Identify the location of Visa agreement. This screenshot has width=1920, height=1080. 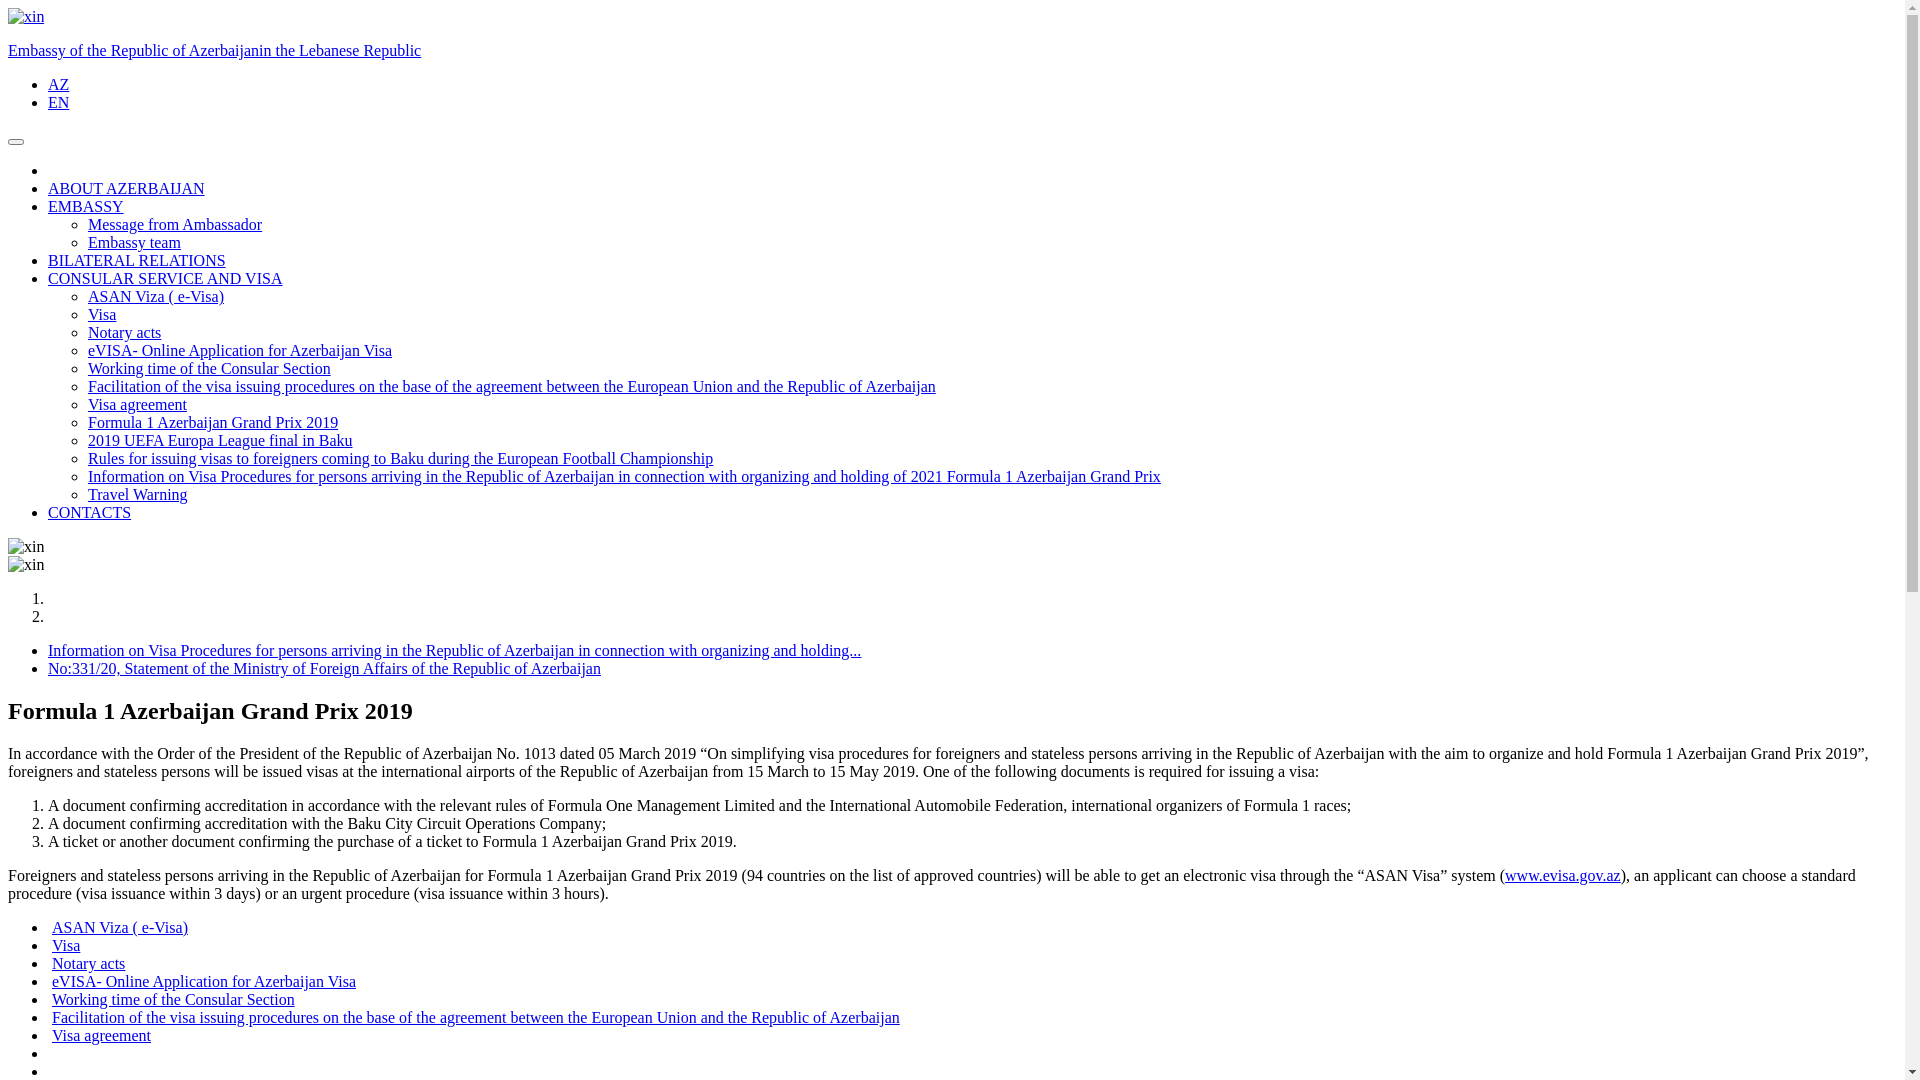
(138, 404).